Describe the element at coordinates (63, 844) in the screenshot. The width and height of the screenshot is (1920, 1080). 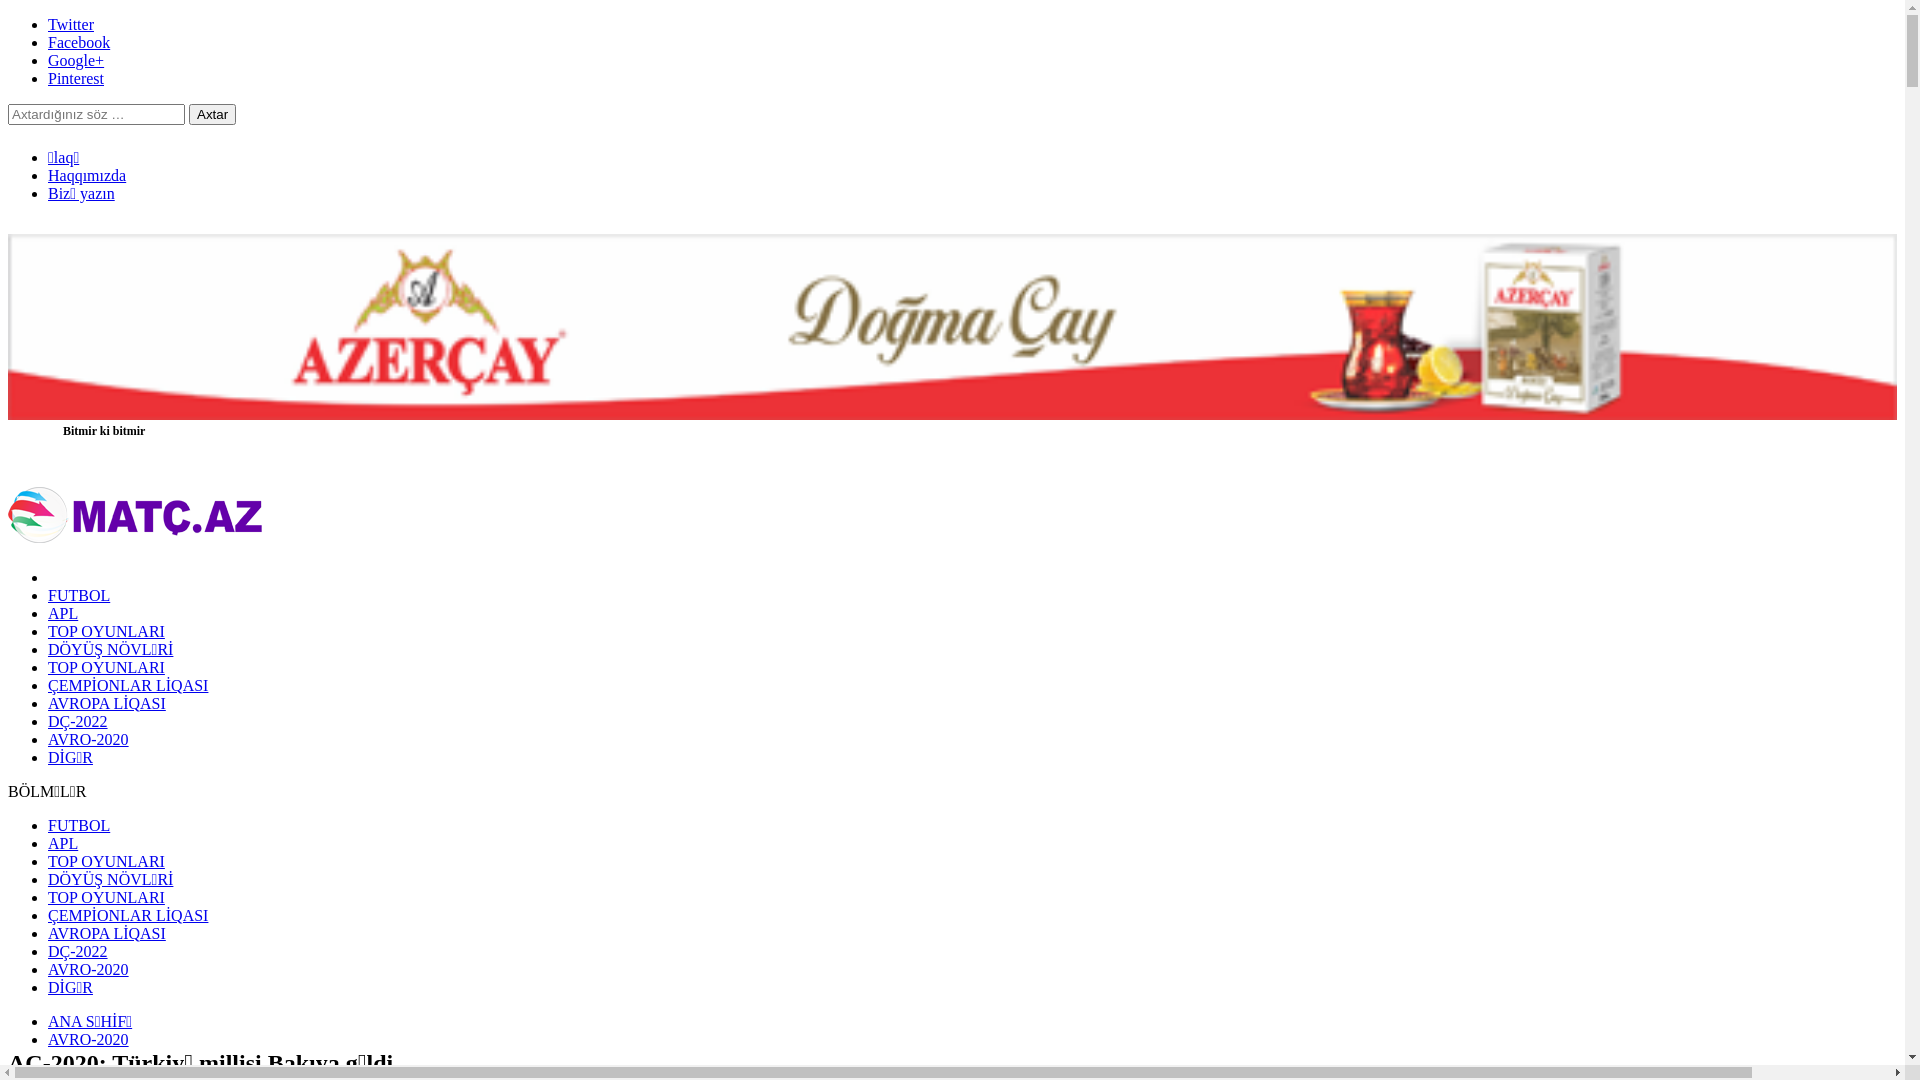
I see `APL` at that location.